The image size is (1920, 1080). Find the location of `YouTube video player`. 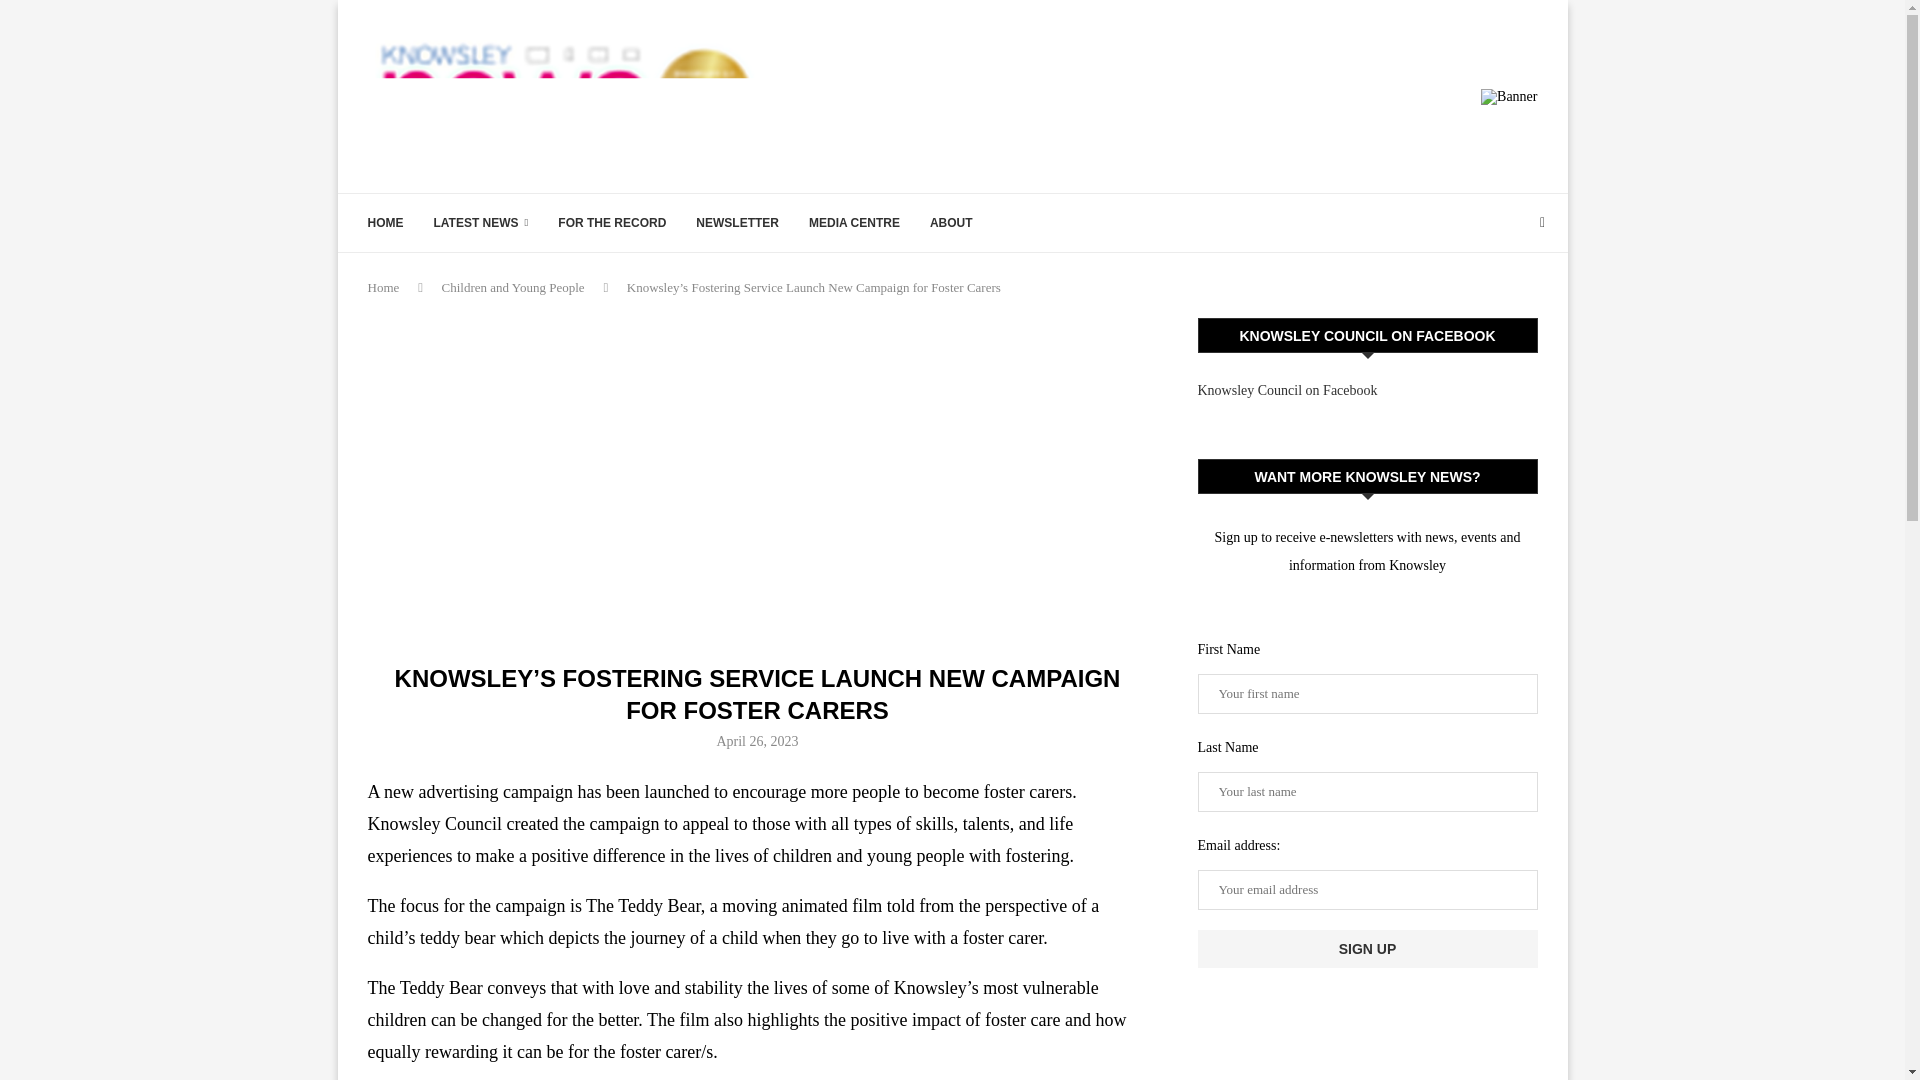

YouTube video player is located at coordinates (756, 474).